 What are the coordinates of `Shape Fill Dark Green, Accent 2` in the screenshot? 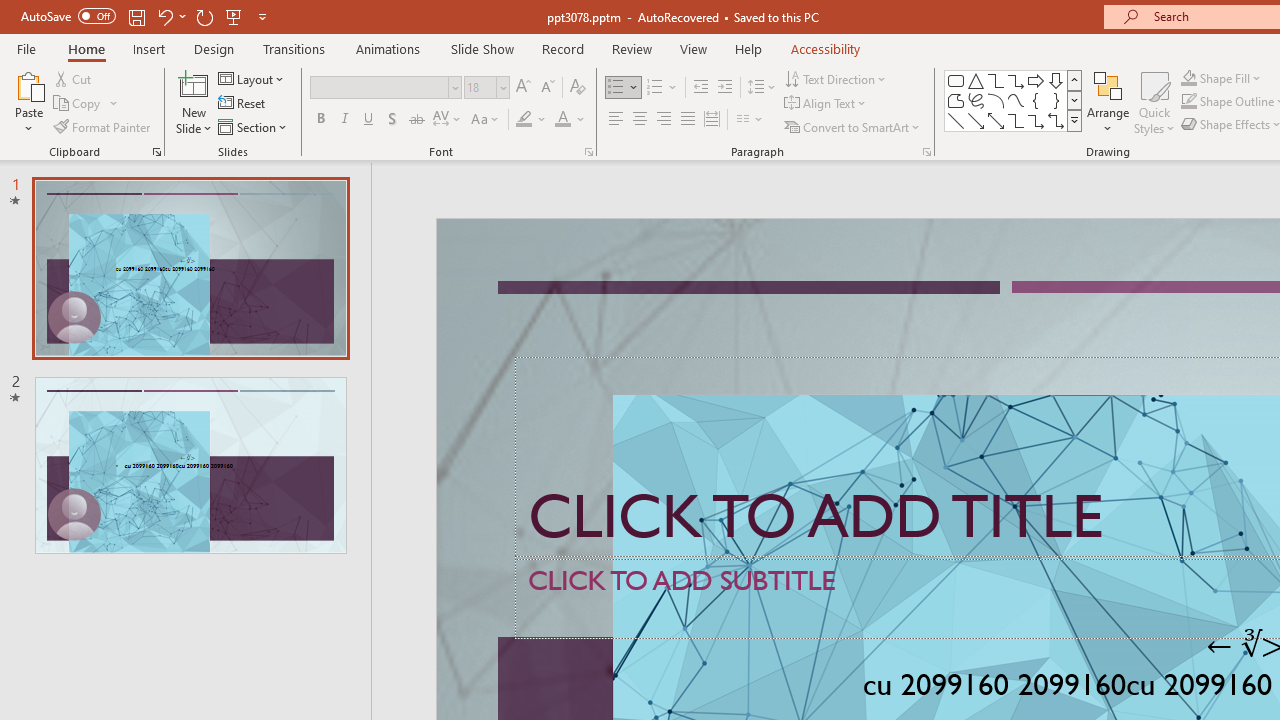 It's located at (1188, 78).